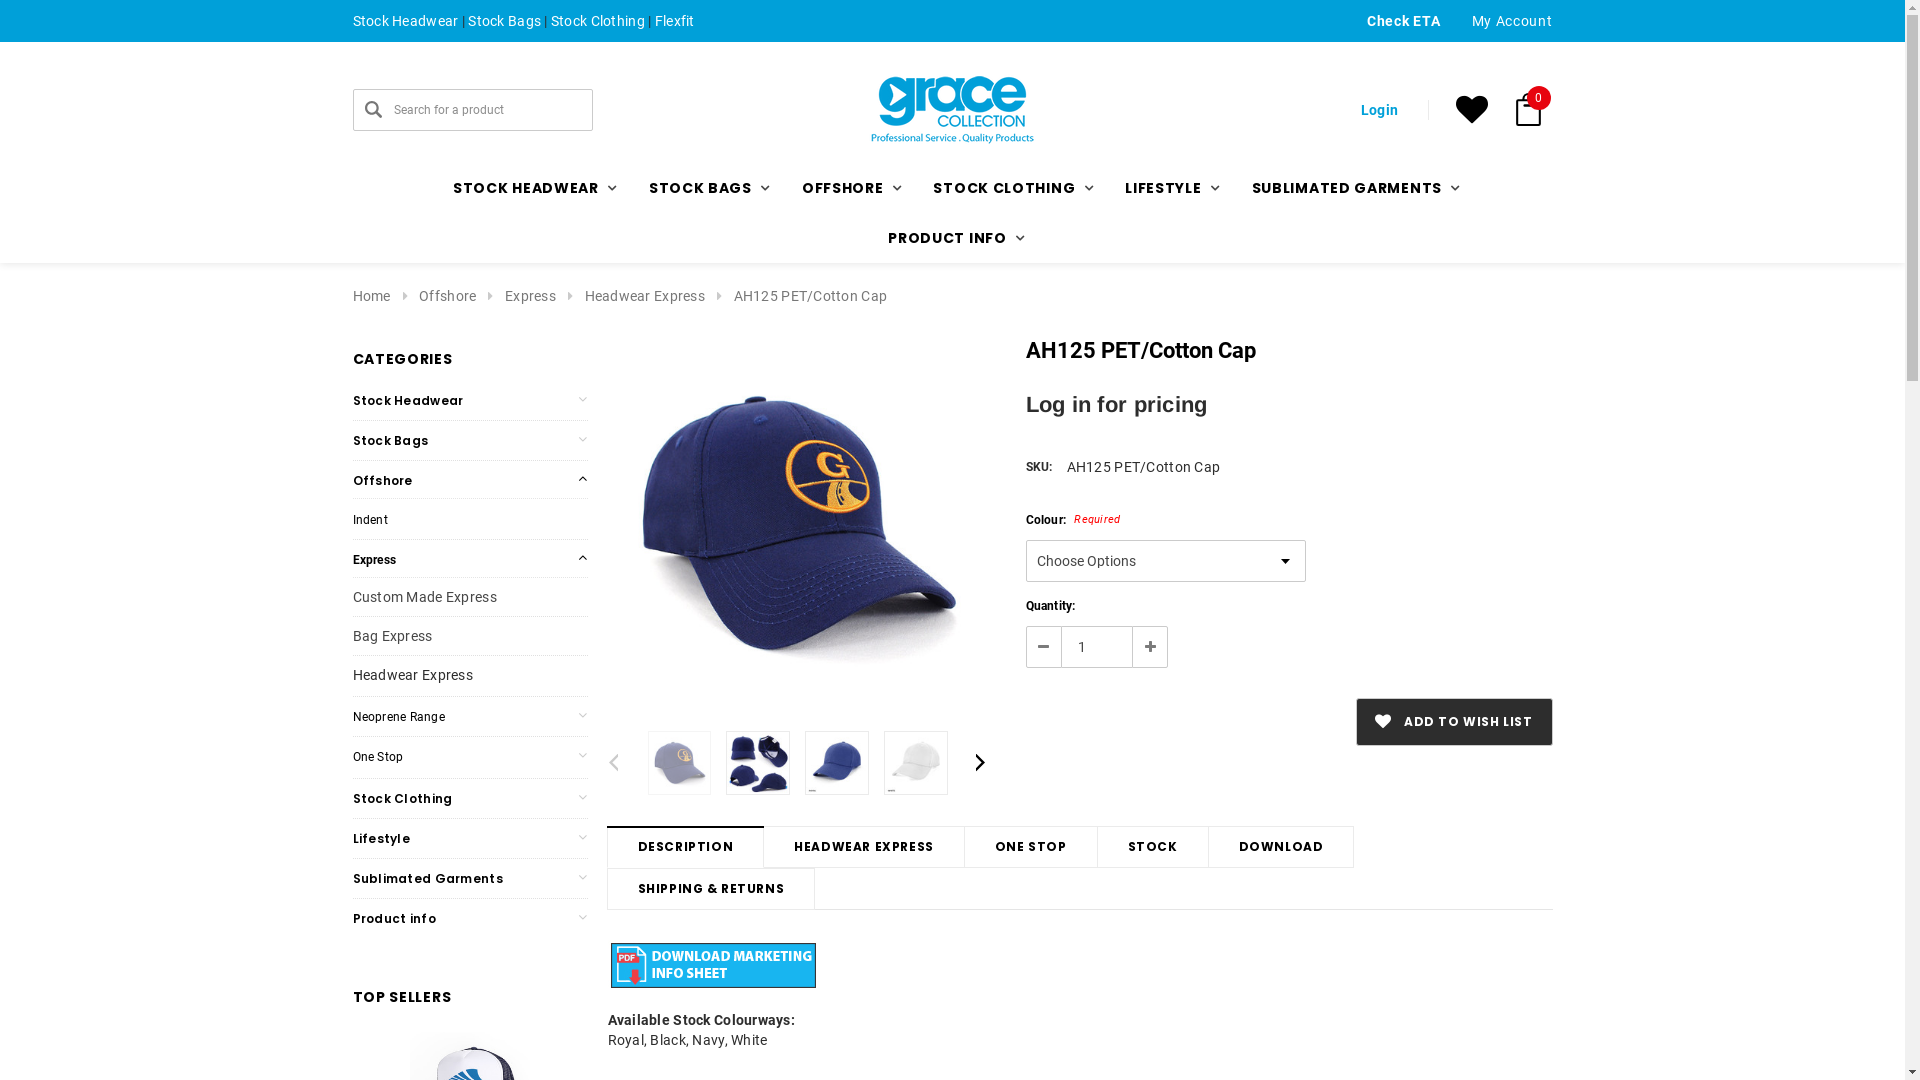  Describe the element at coordinates (952, 110) in the screenshot. I see `Grace Collection - Headwear, Bags and Clothing.` at that location.